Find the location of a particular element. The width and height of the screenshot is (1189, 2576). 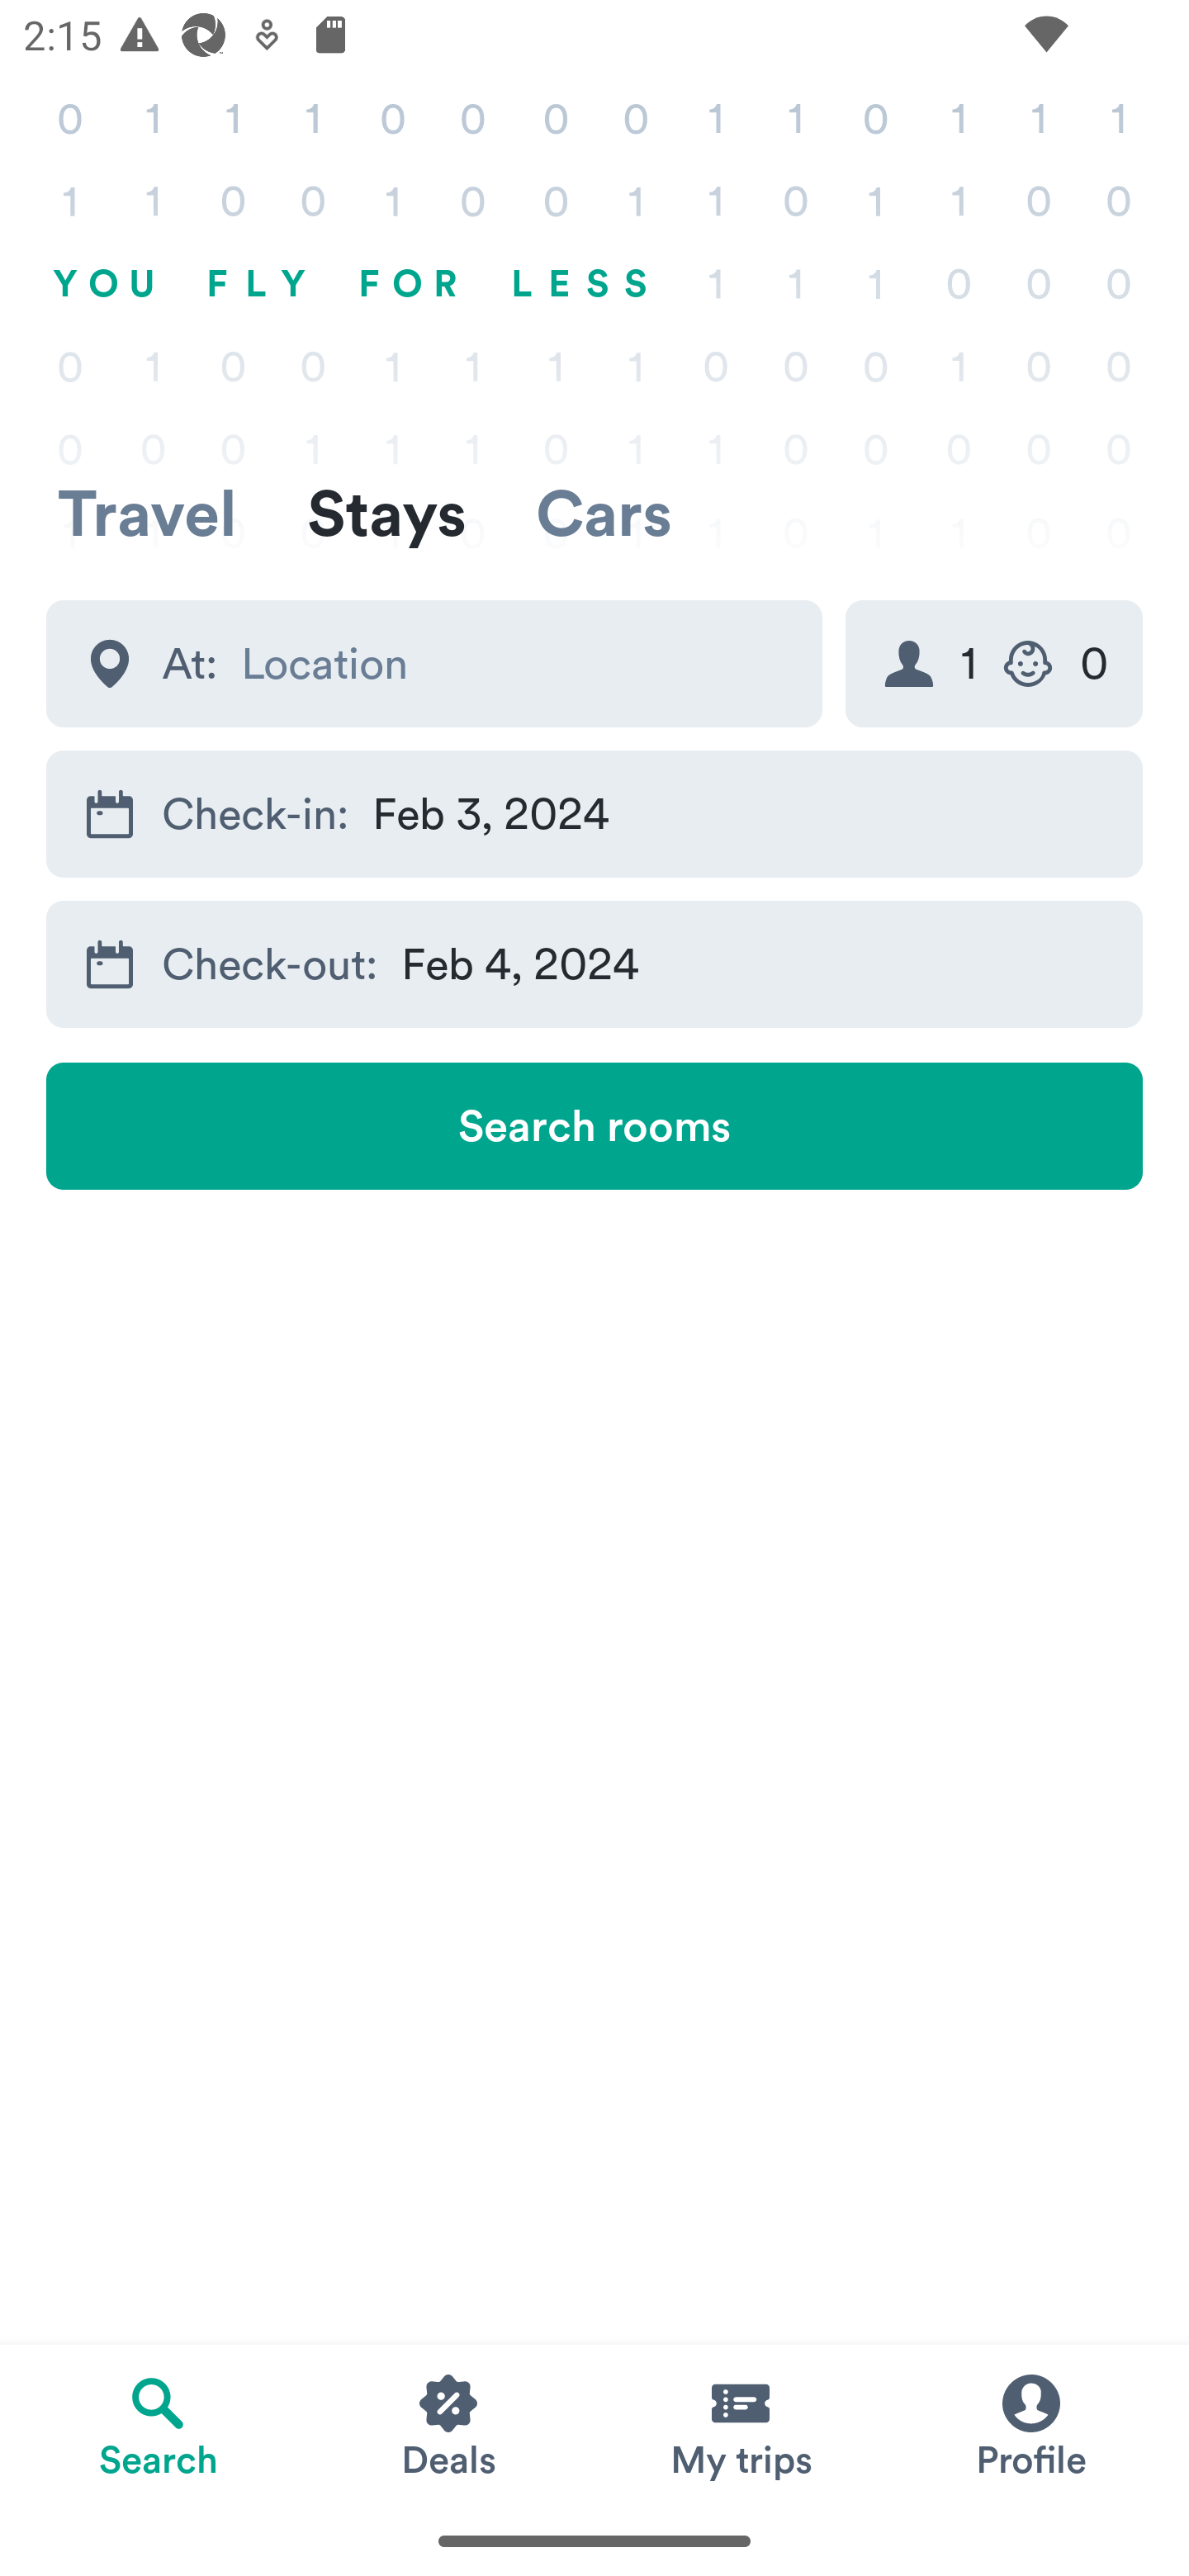

Profile is located at coordinates (1030, 2425).